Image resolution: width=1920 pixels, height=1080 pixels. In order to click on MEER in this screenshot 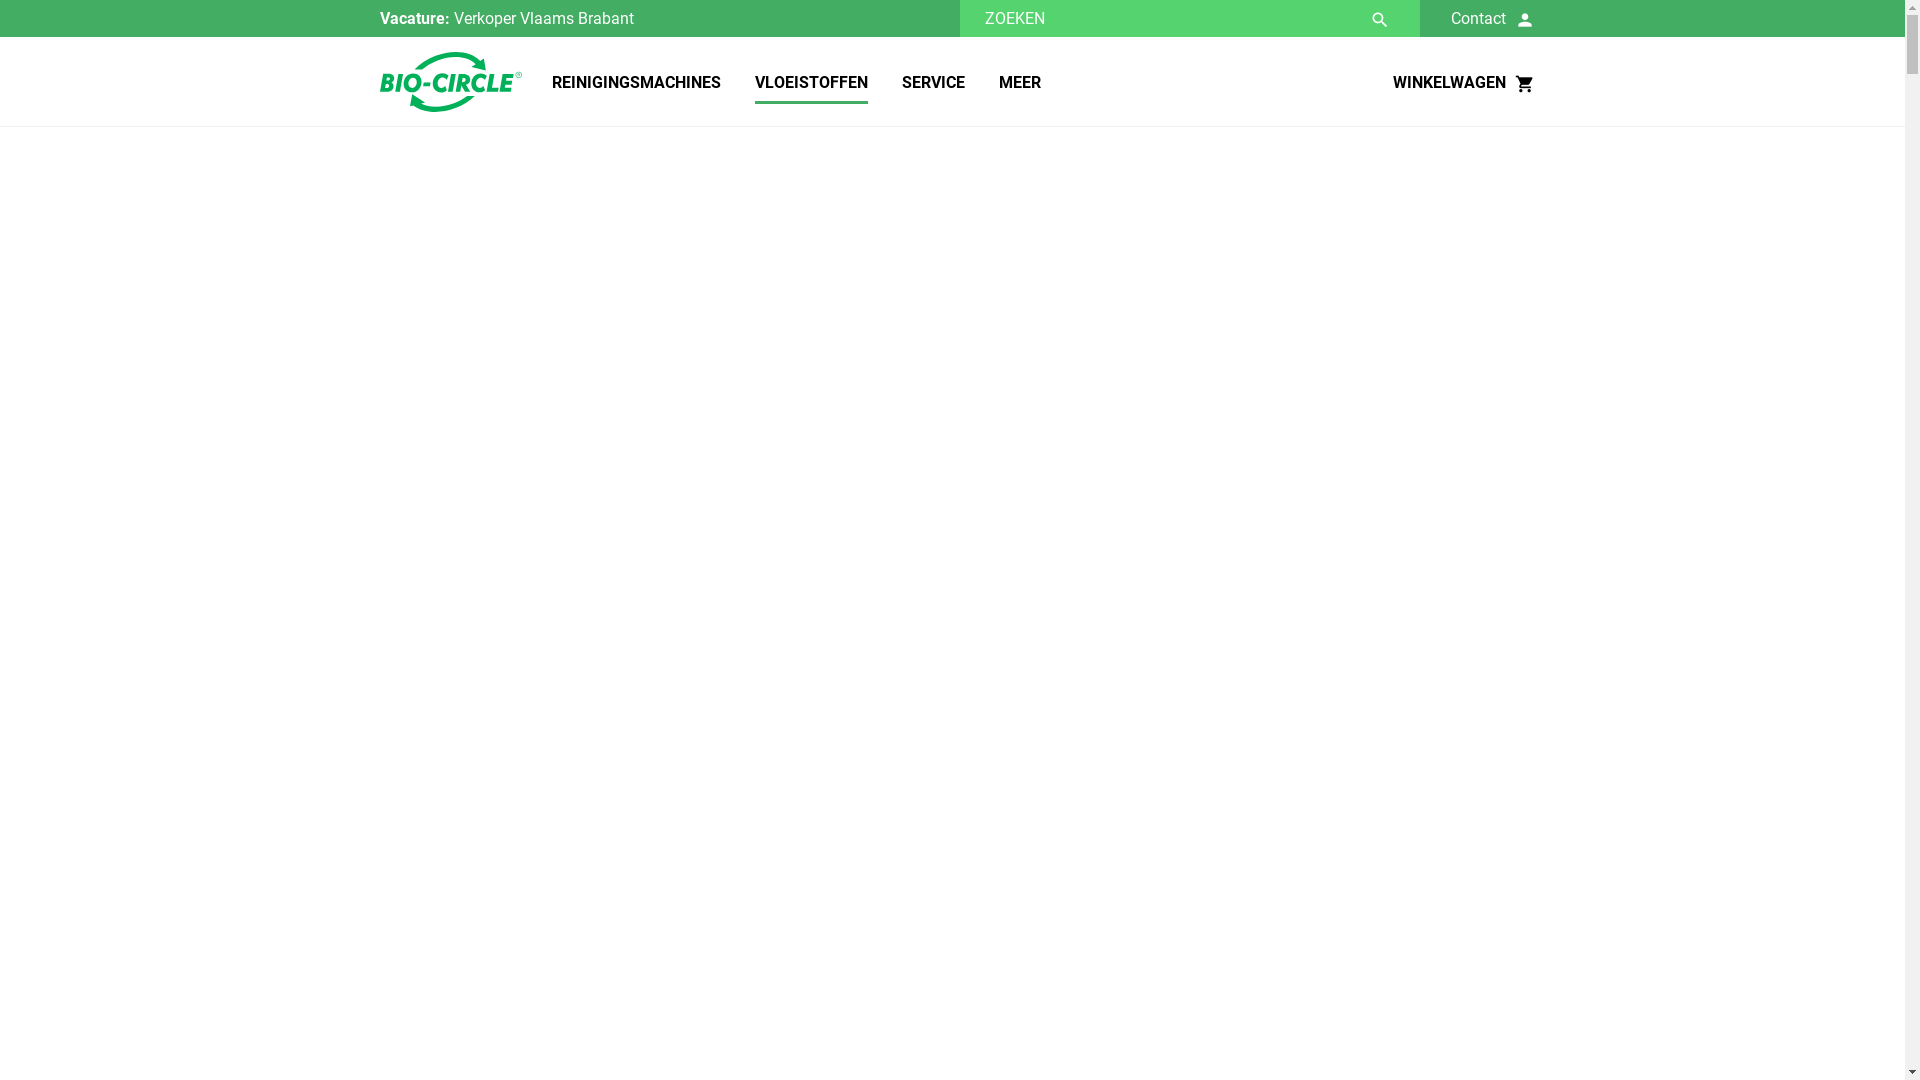, I will do `click(1004, 83)`.